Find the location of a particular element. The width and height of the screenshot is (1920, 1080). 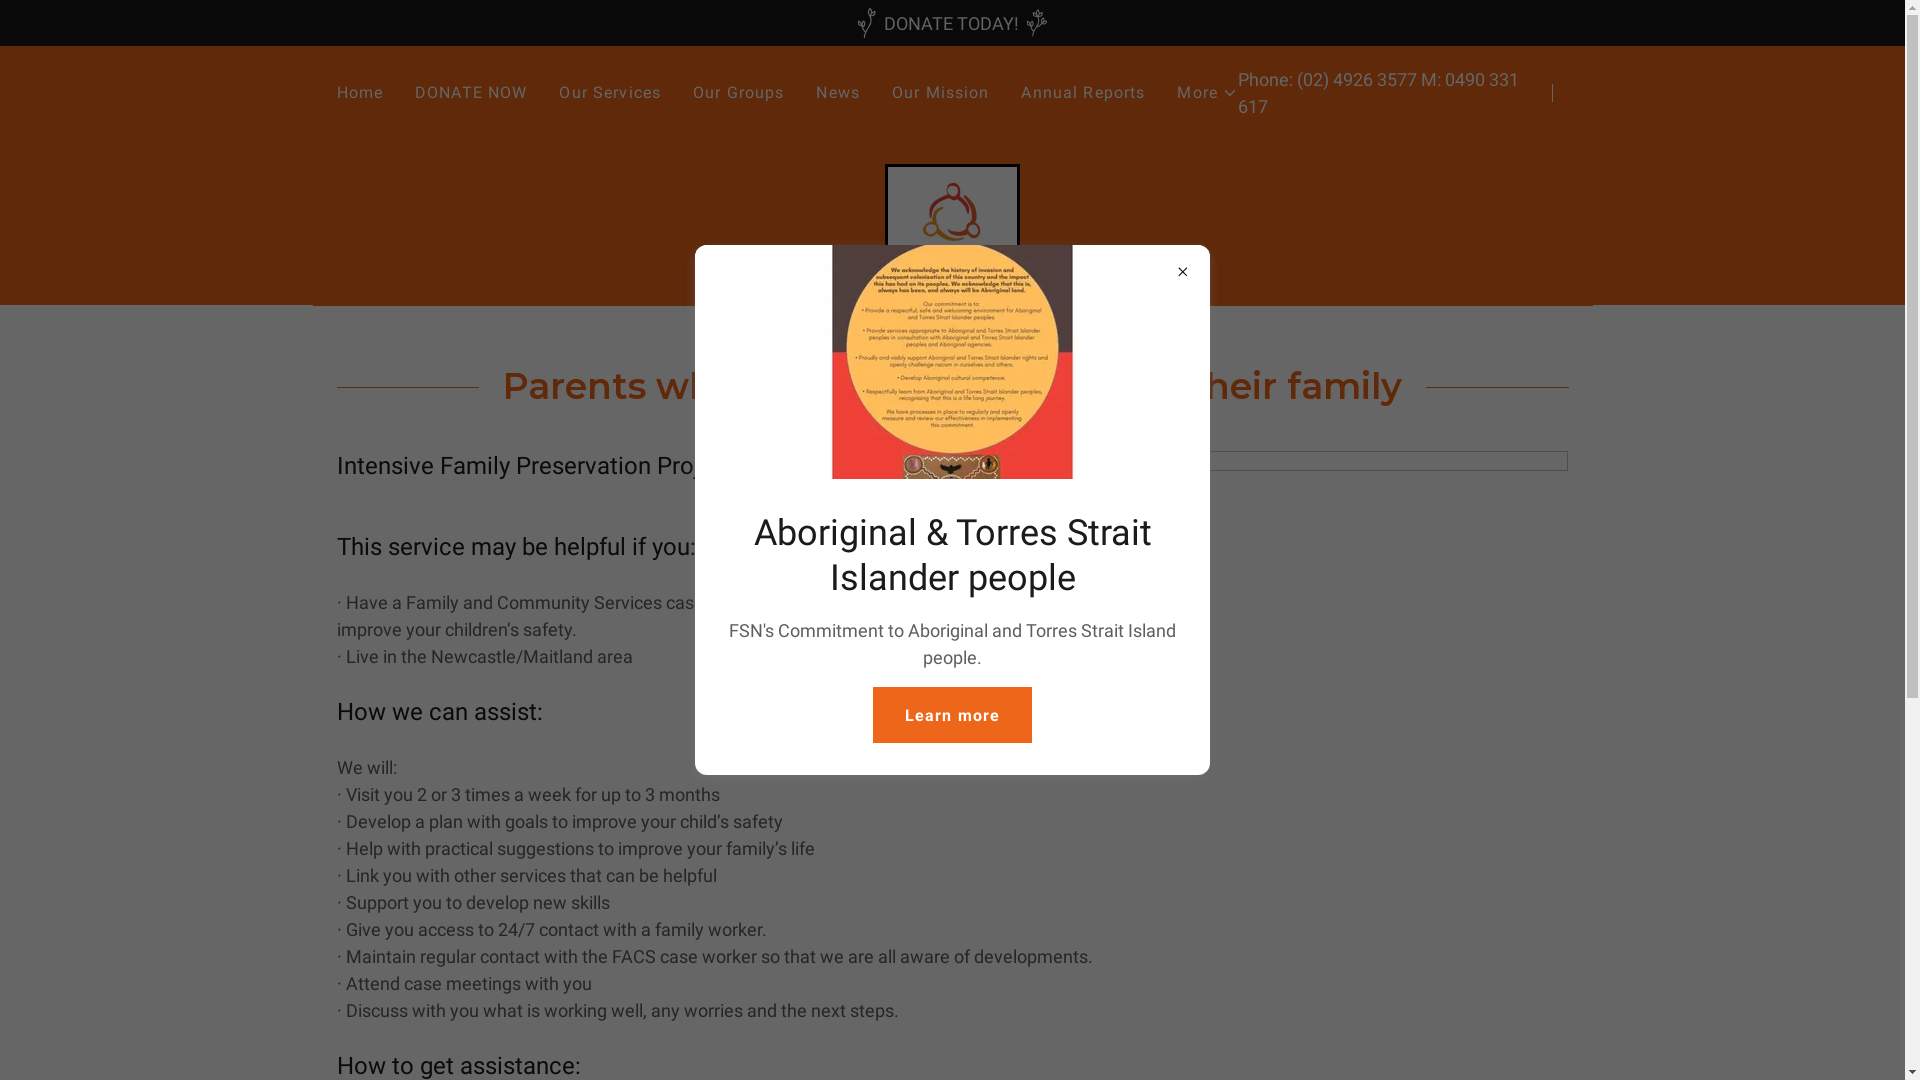

DONATE NOW is located at coordinates (471, 93).